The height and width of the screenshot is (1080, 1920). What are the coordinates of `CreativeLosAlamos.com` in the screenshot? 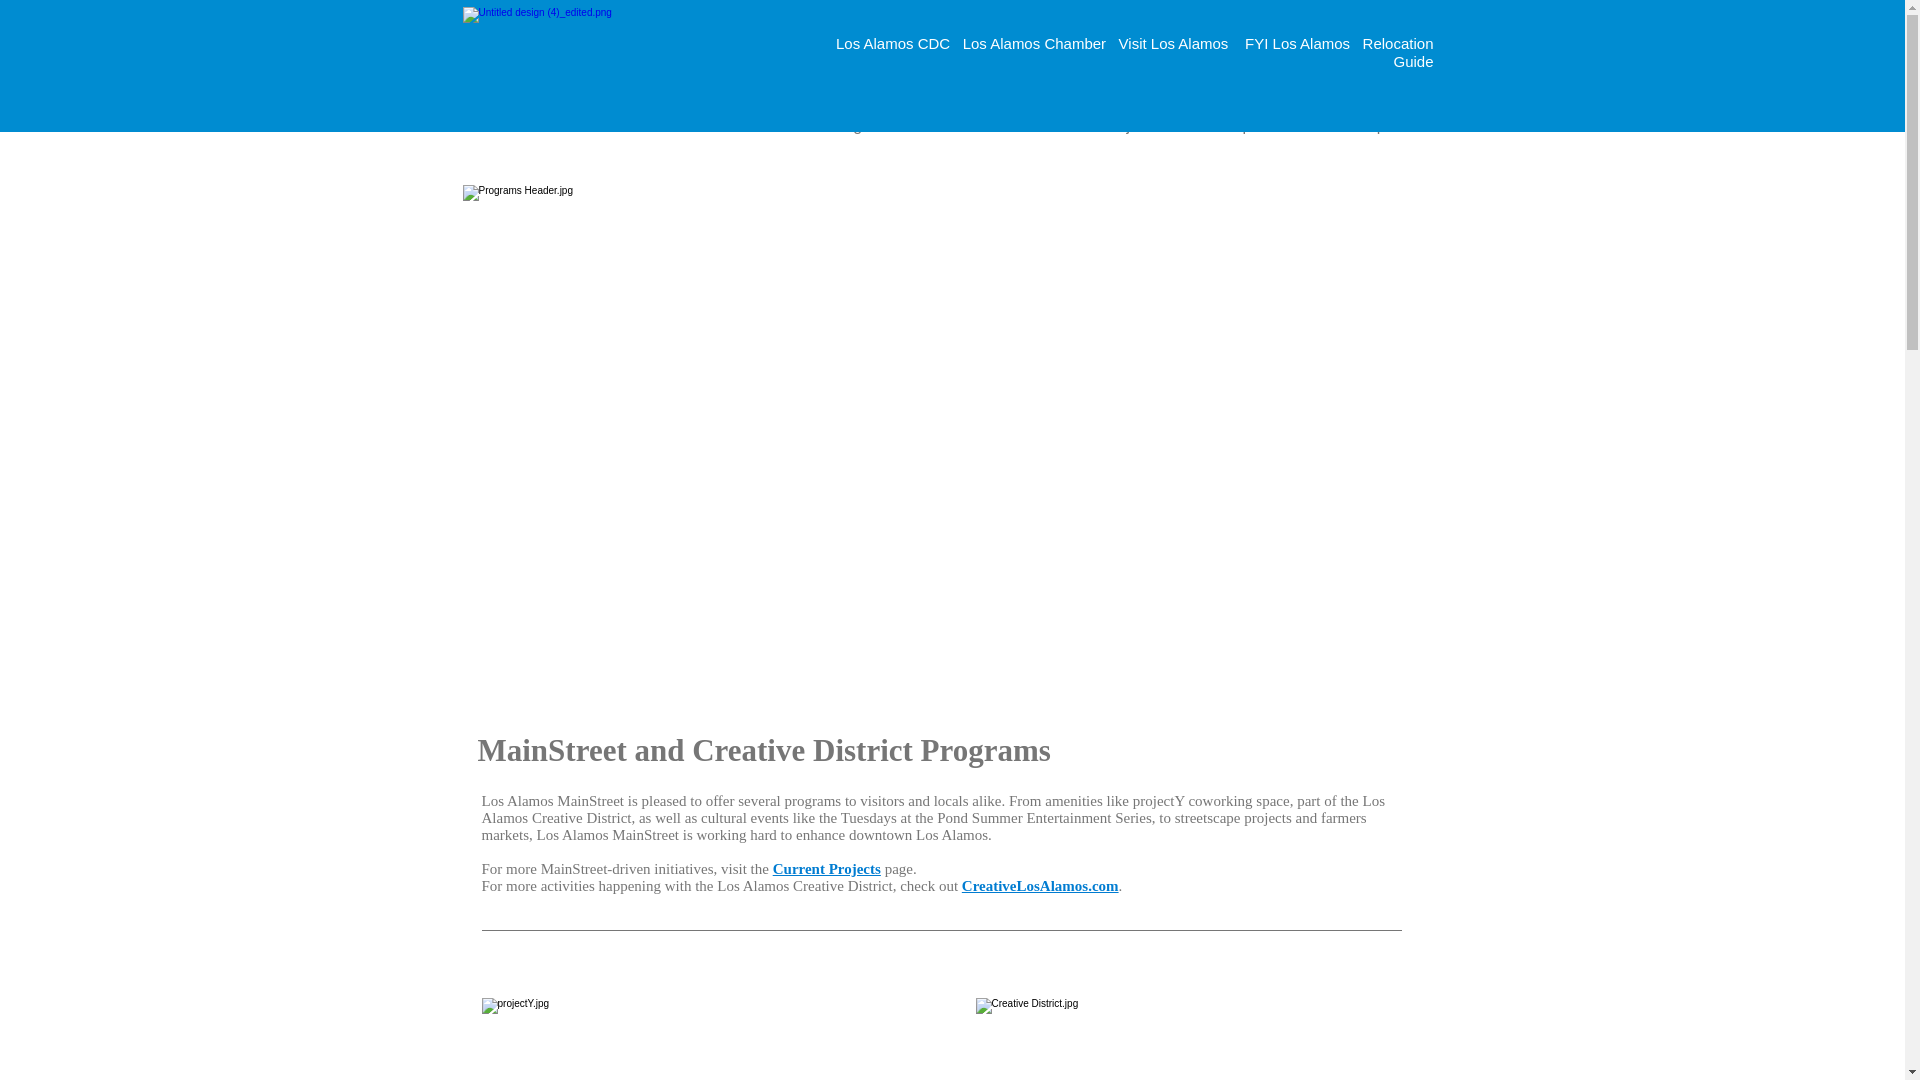 It's located at (1040, 886).